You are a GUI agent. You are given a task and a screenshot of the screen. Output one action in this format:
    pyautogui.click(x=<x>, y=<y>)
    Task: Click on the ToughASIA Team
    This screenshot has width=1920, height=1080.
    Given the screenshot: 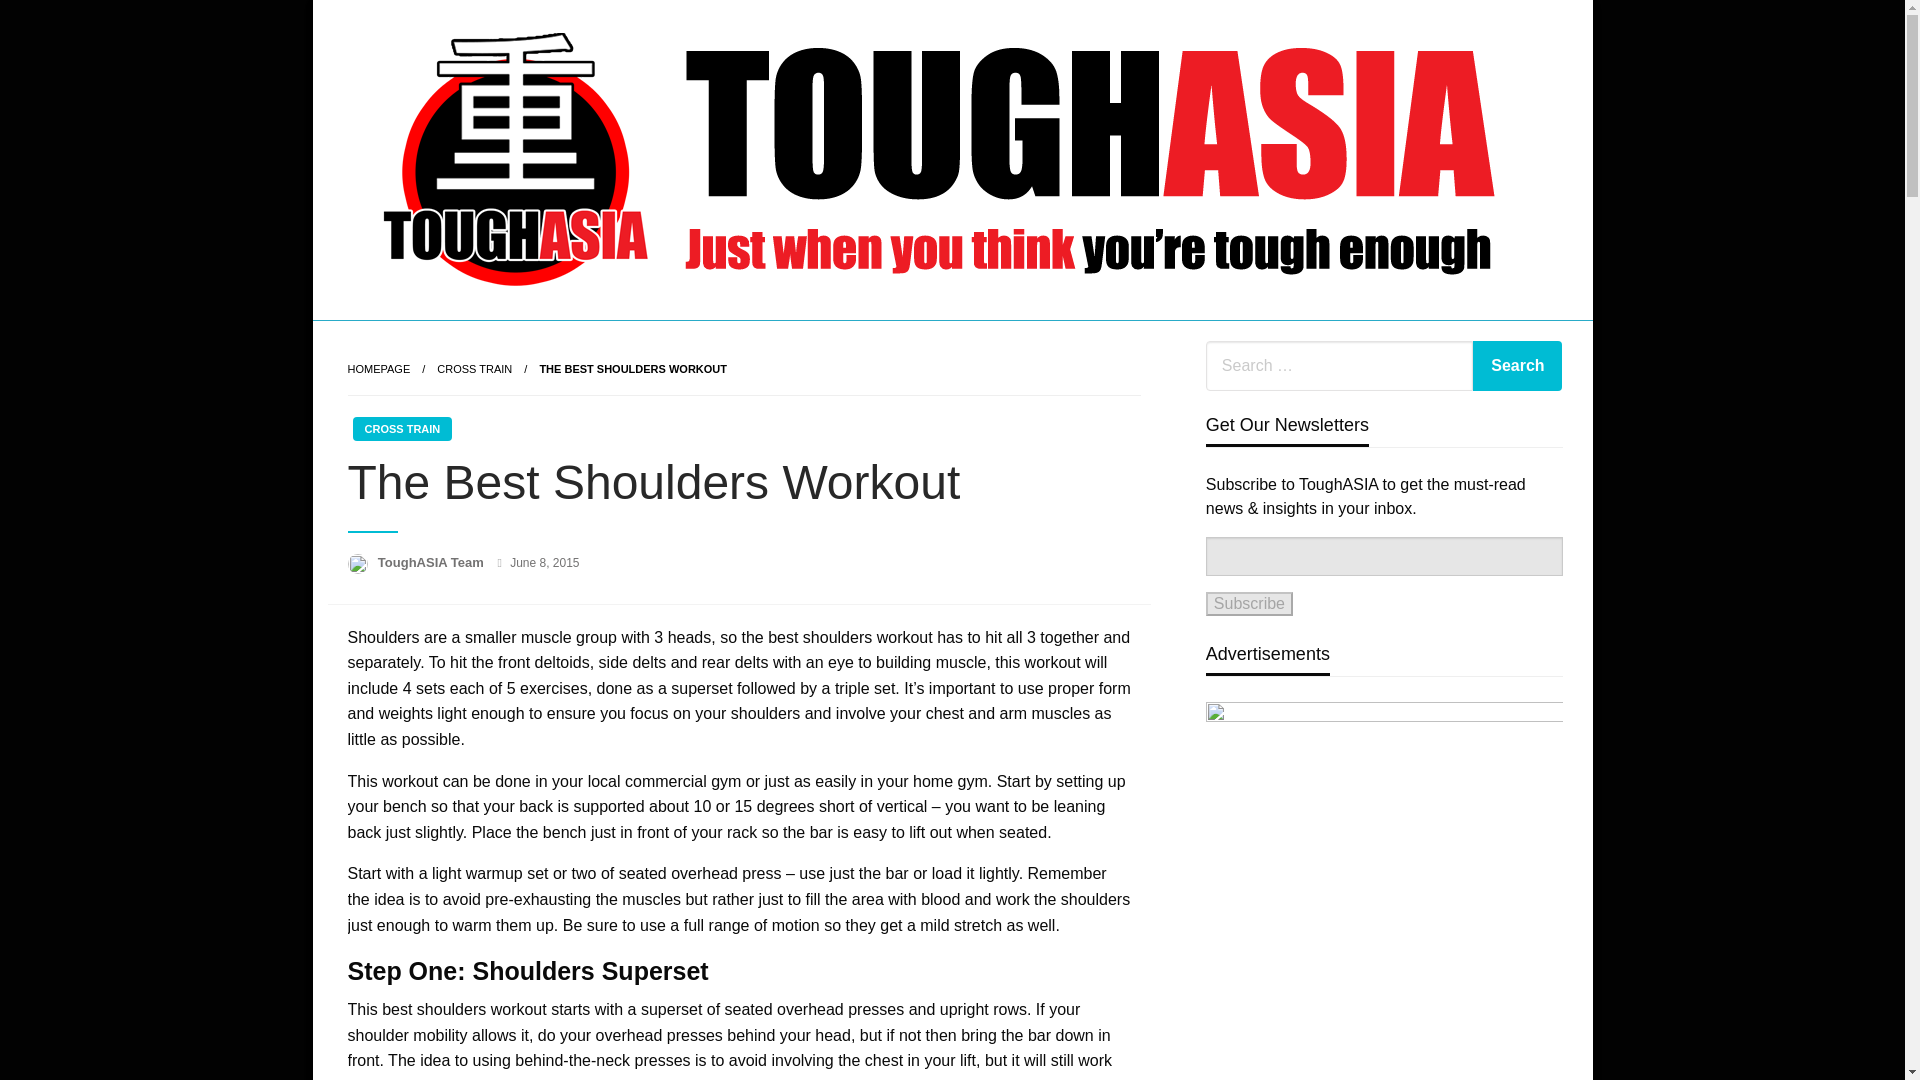 What is the action you would take?
    pyautogui.click(x=432, y=562)
    